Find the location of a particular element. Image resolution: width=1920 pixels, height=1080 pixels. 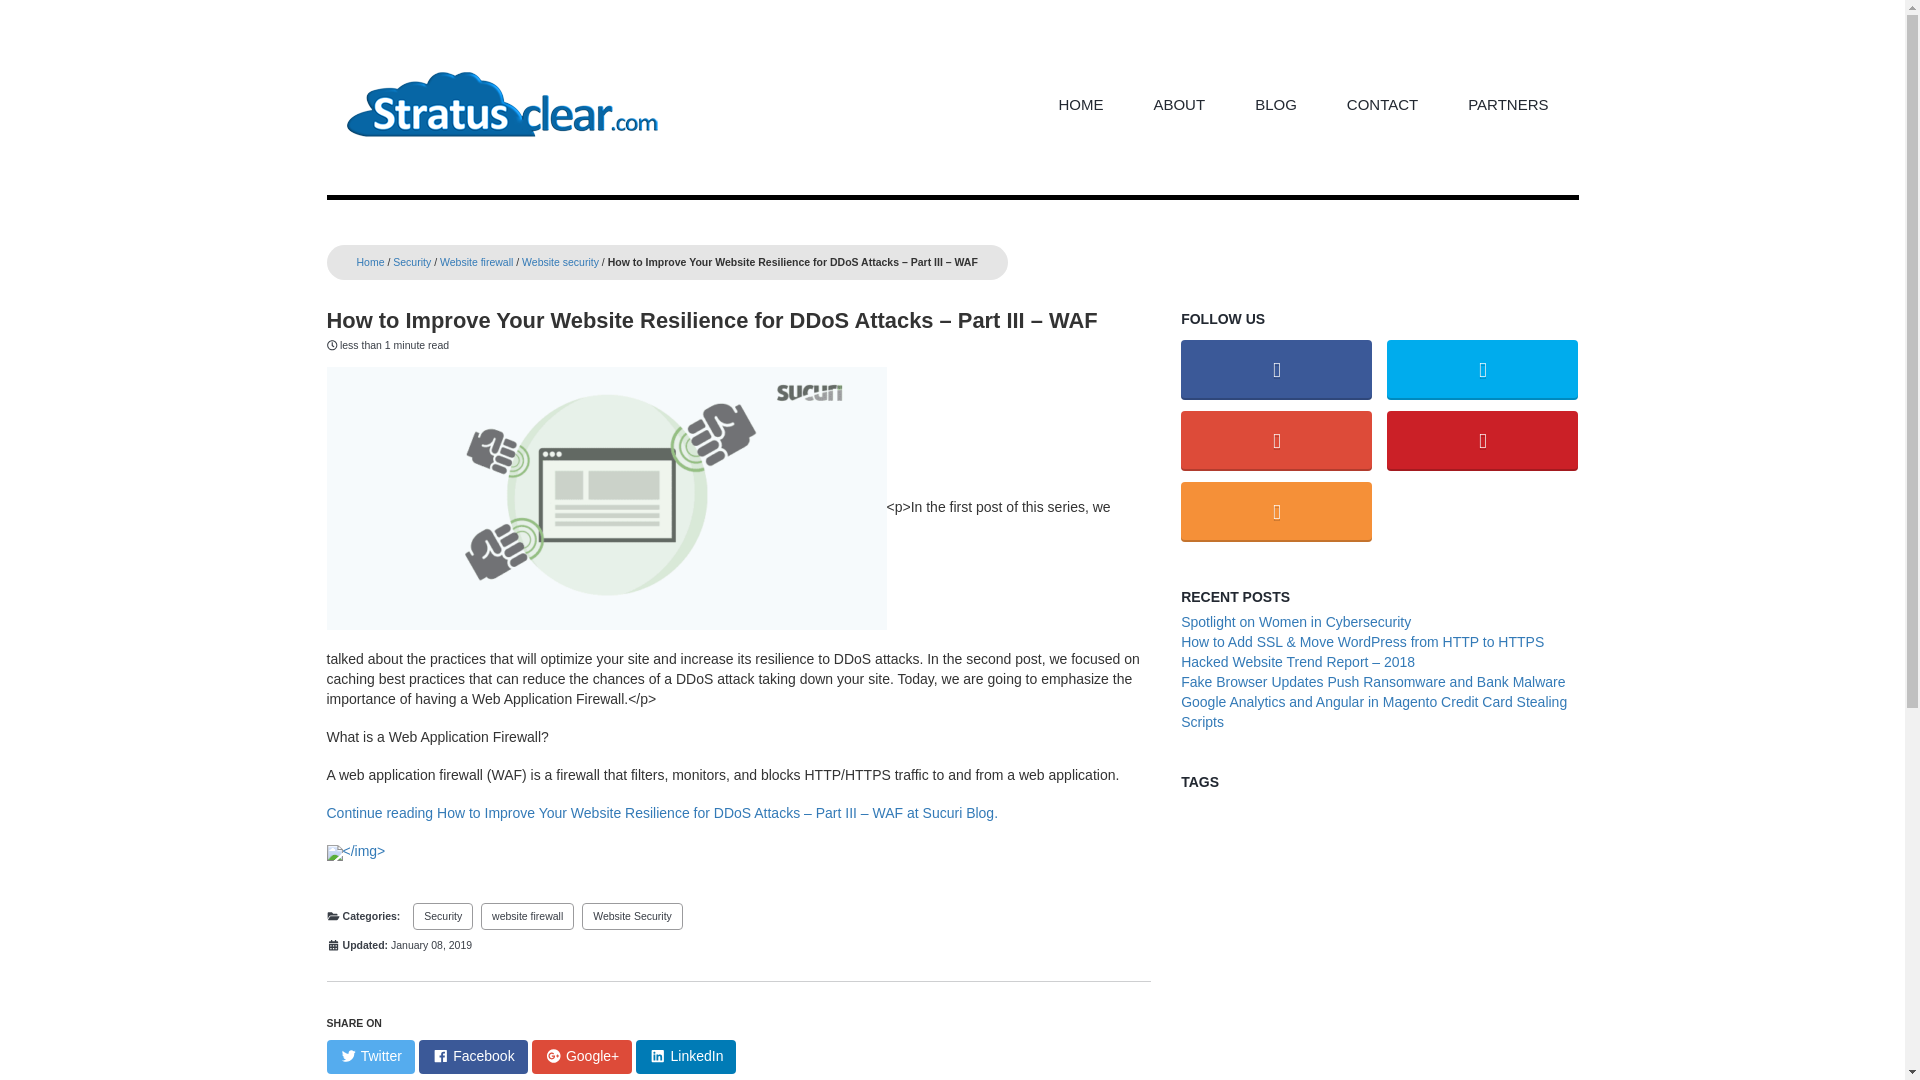

Website Security is located at coordinates (632, 916).